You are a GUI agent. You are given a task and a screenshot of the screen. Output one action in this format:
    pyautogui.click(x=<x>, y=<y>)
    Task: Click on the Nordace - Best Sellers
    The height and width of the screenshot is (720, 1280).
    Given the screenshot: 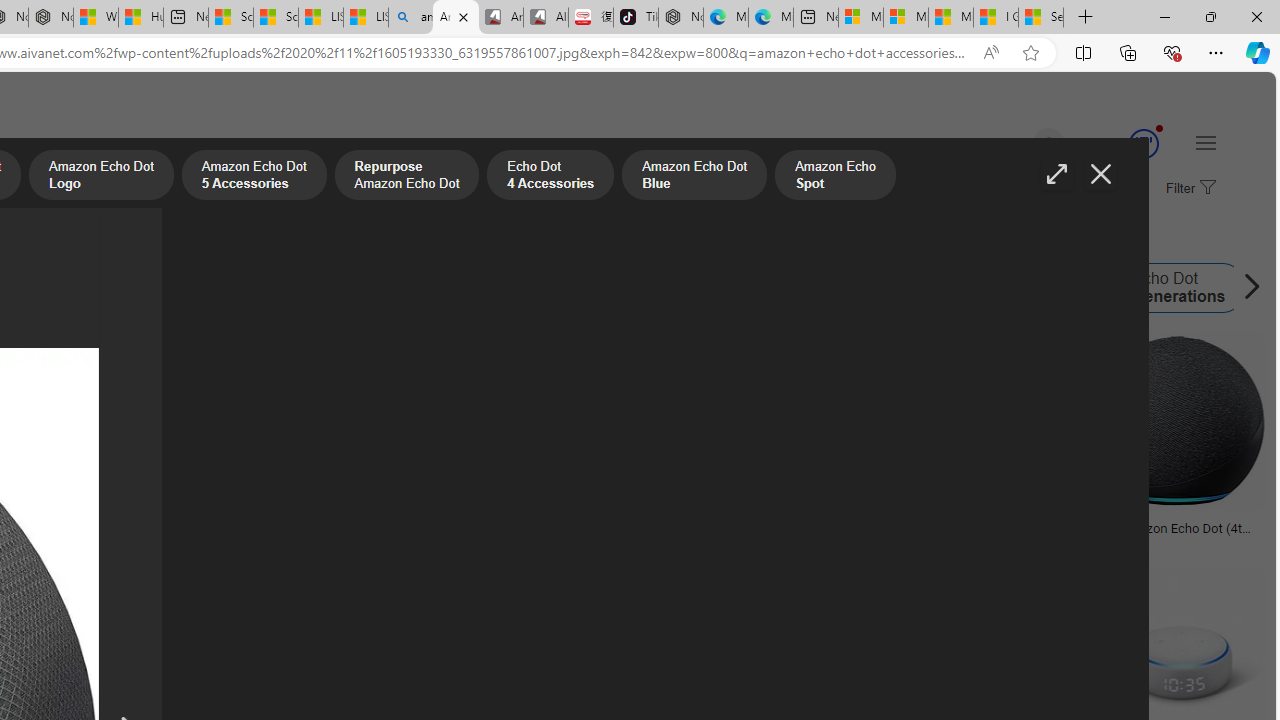 What is the action you would take?
    pyautogui.click(x=680, y=18)
    